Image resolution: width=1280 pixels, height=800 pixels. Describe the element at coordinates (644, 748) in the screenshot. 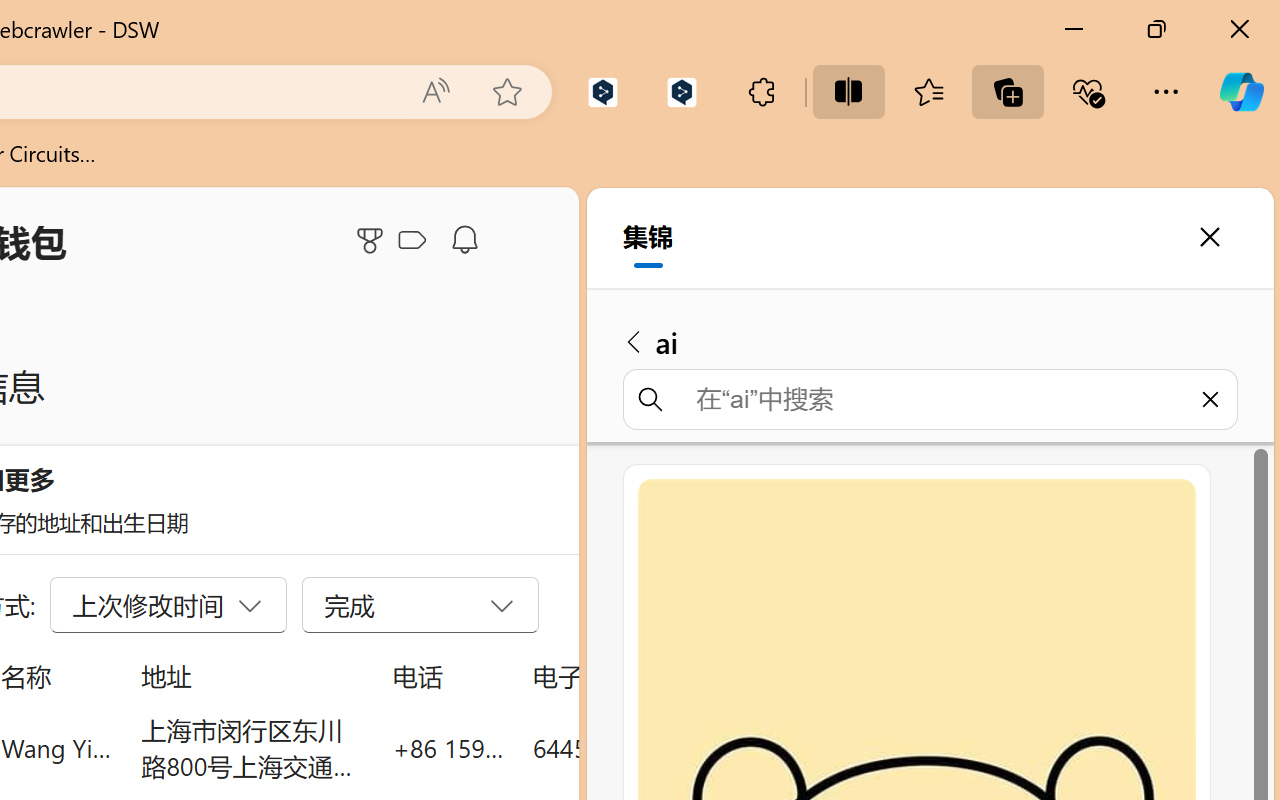

I see `644553698@qq.com` at that location.